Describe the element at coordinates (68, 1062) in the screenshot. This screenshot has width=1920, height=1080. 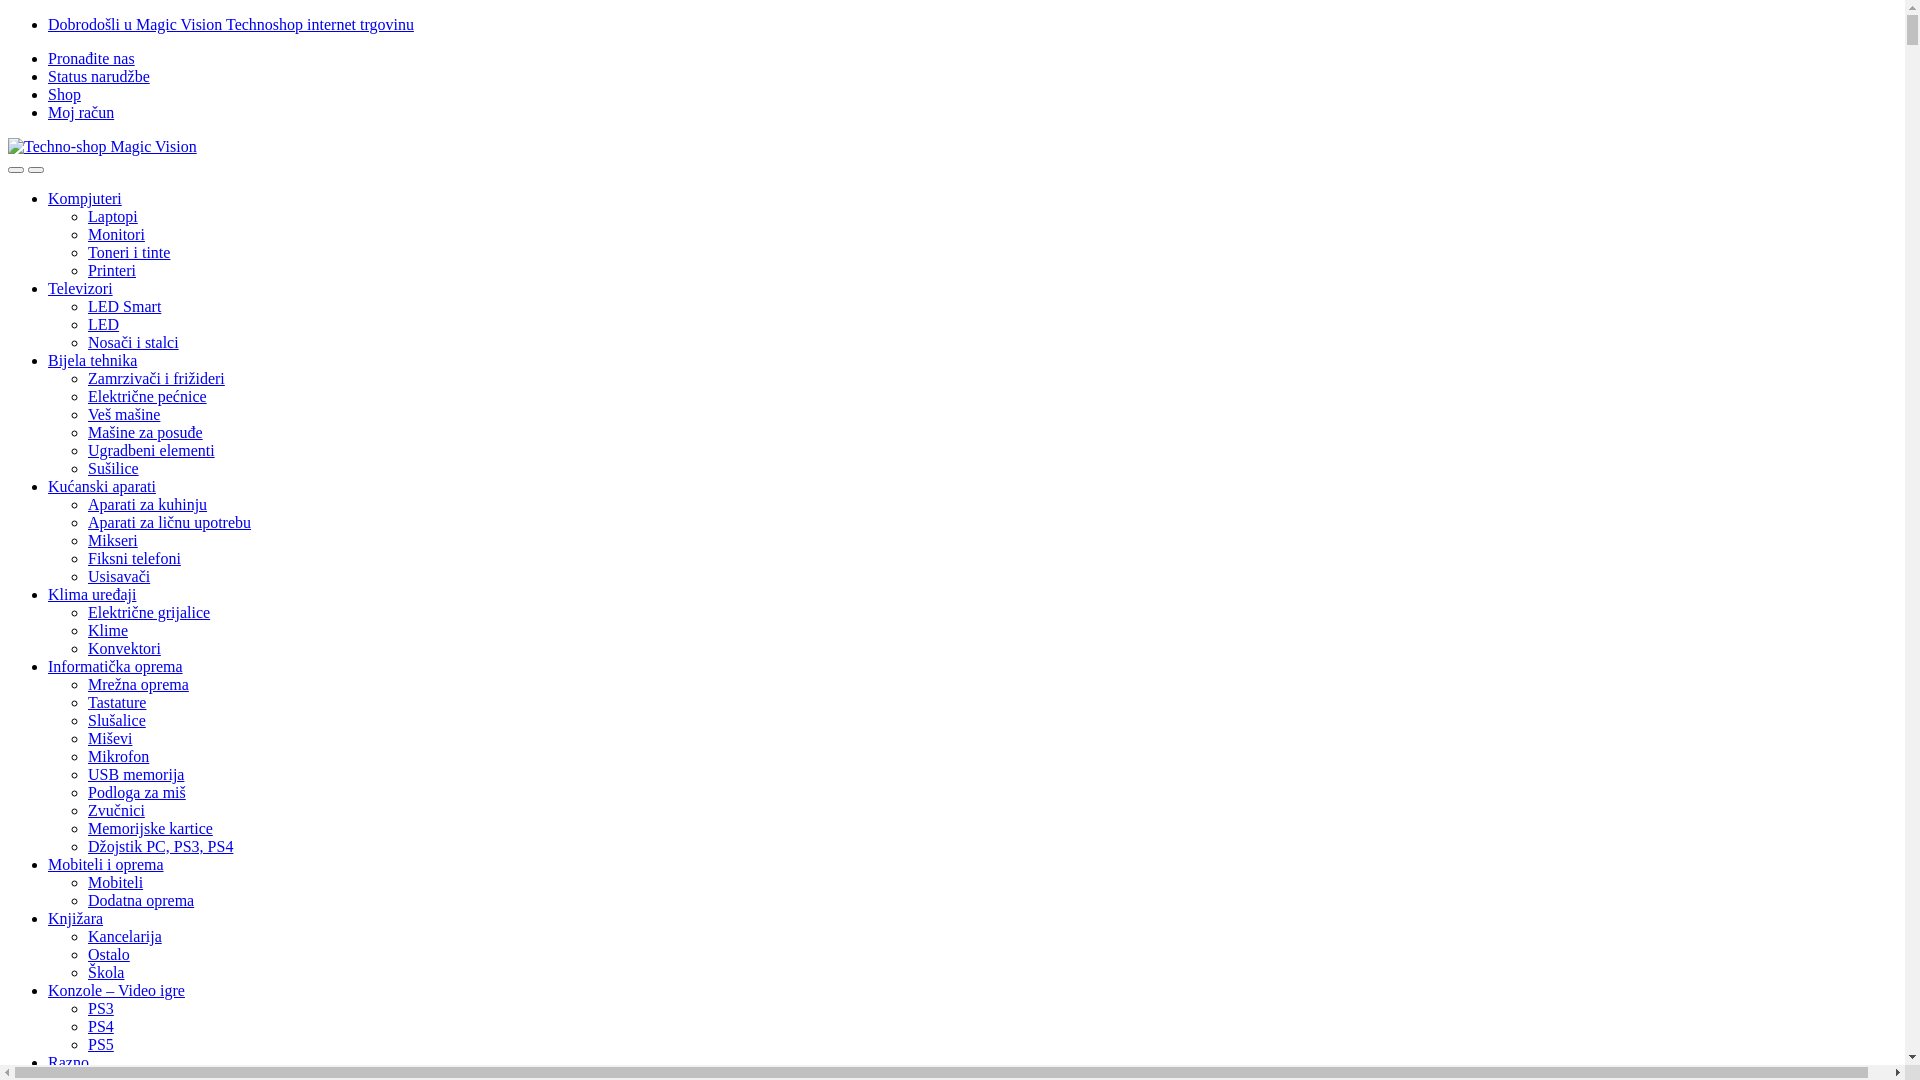
I see `Razno` at that location.